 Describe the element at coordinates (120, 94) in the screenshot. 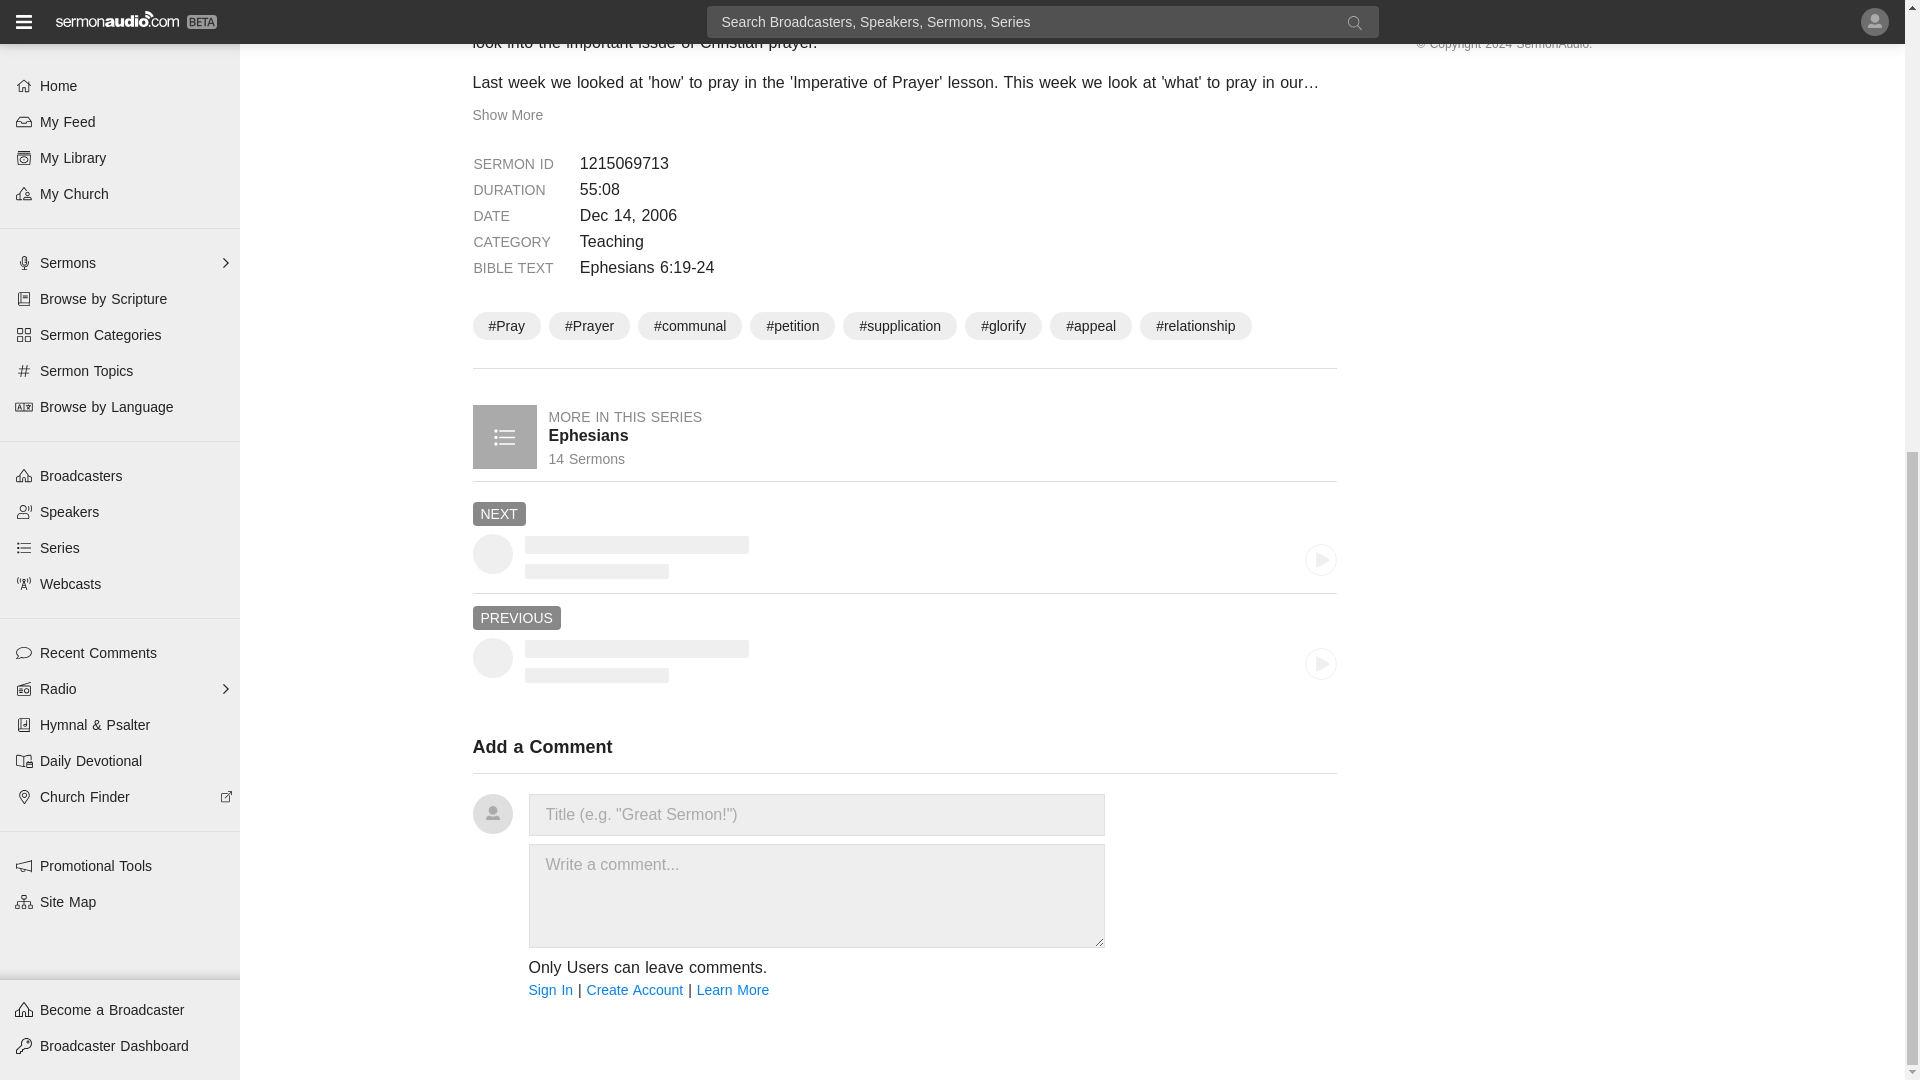

I see `Promotional Tools` at that location.